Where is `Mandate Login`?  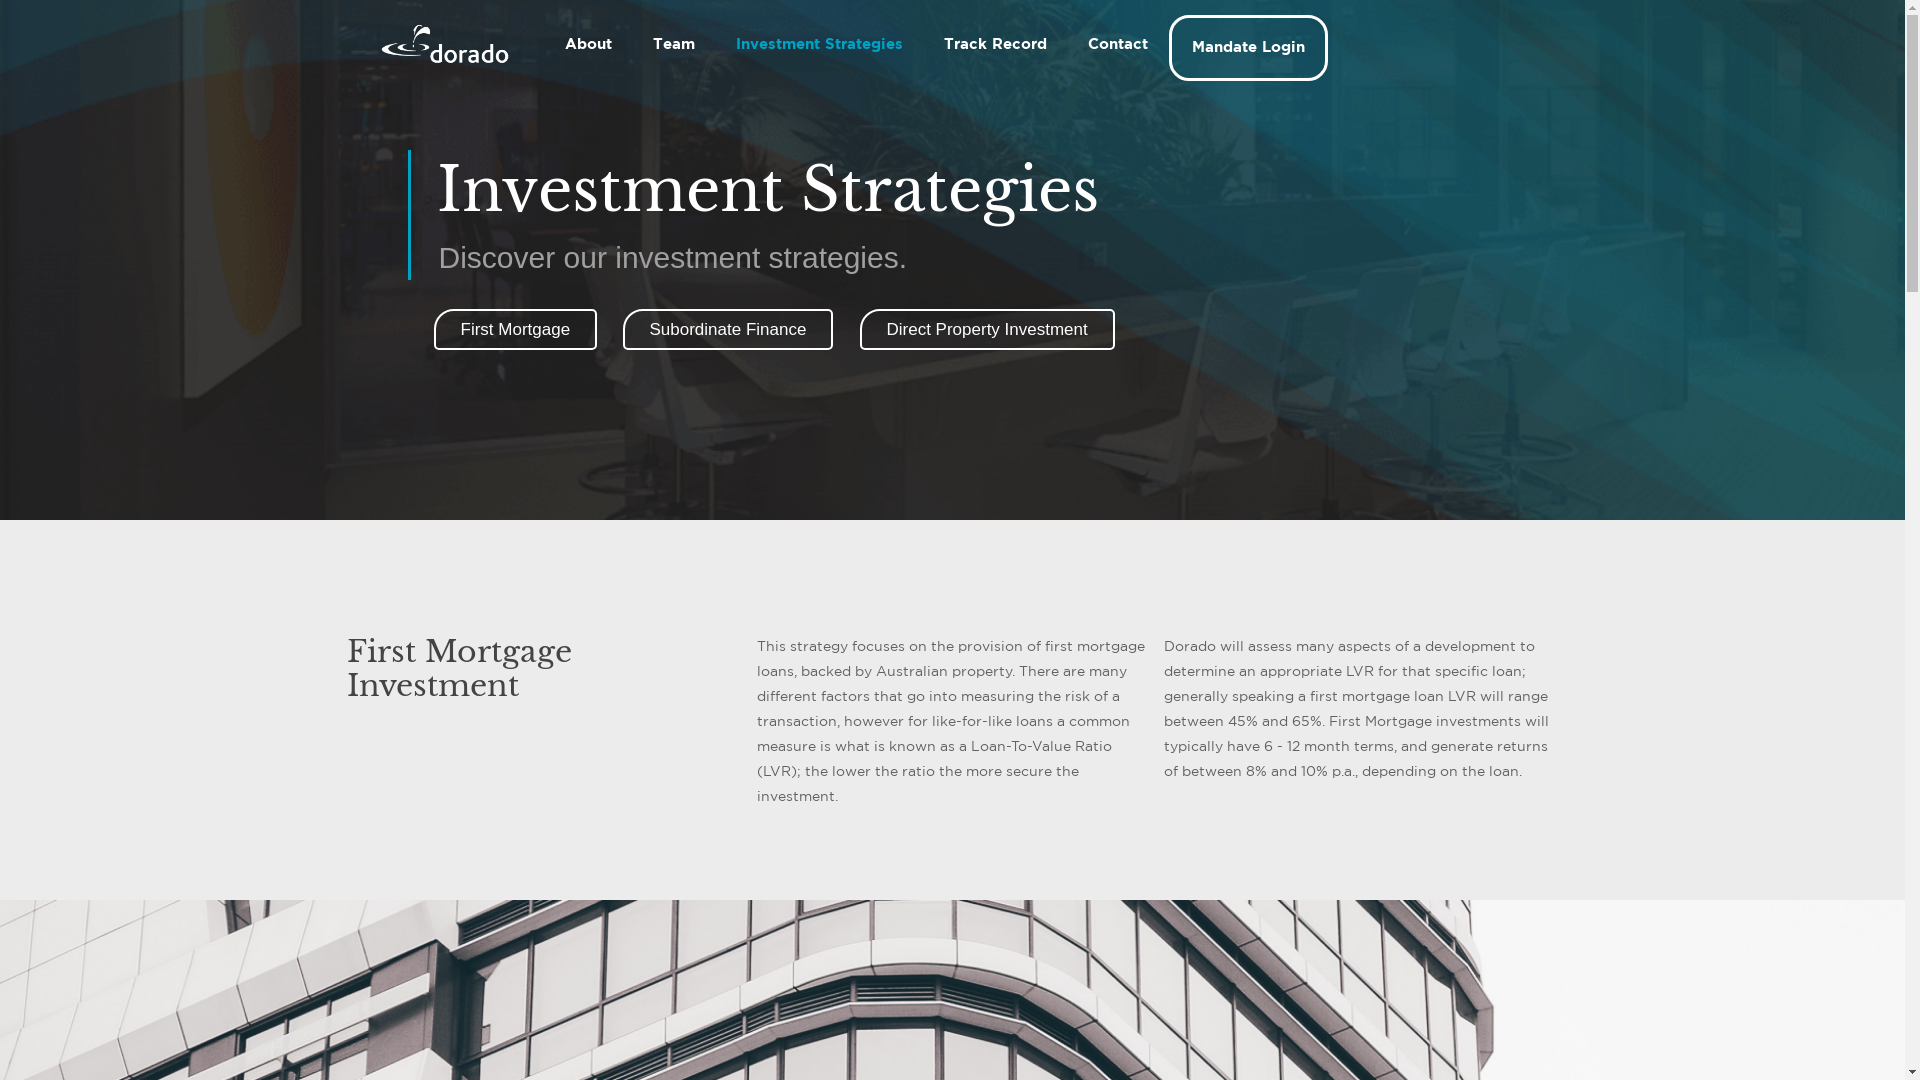 Mandate Login is located at coordinates (1248, 48).